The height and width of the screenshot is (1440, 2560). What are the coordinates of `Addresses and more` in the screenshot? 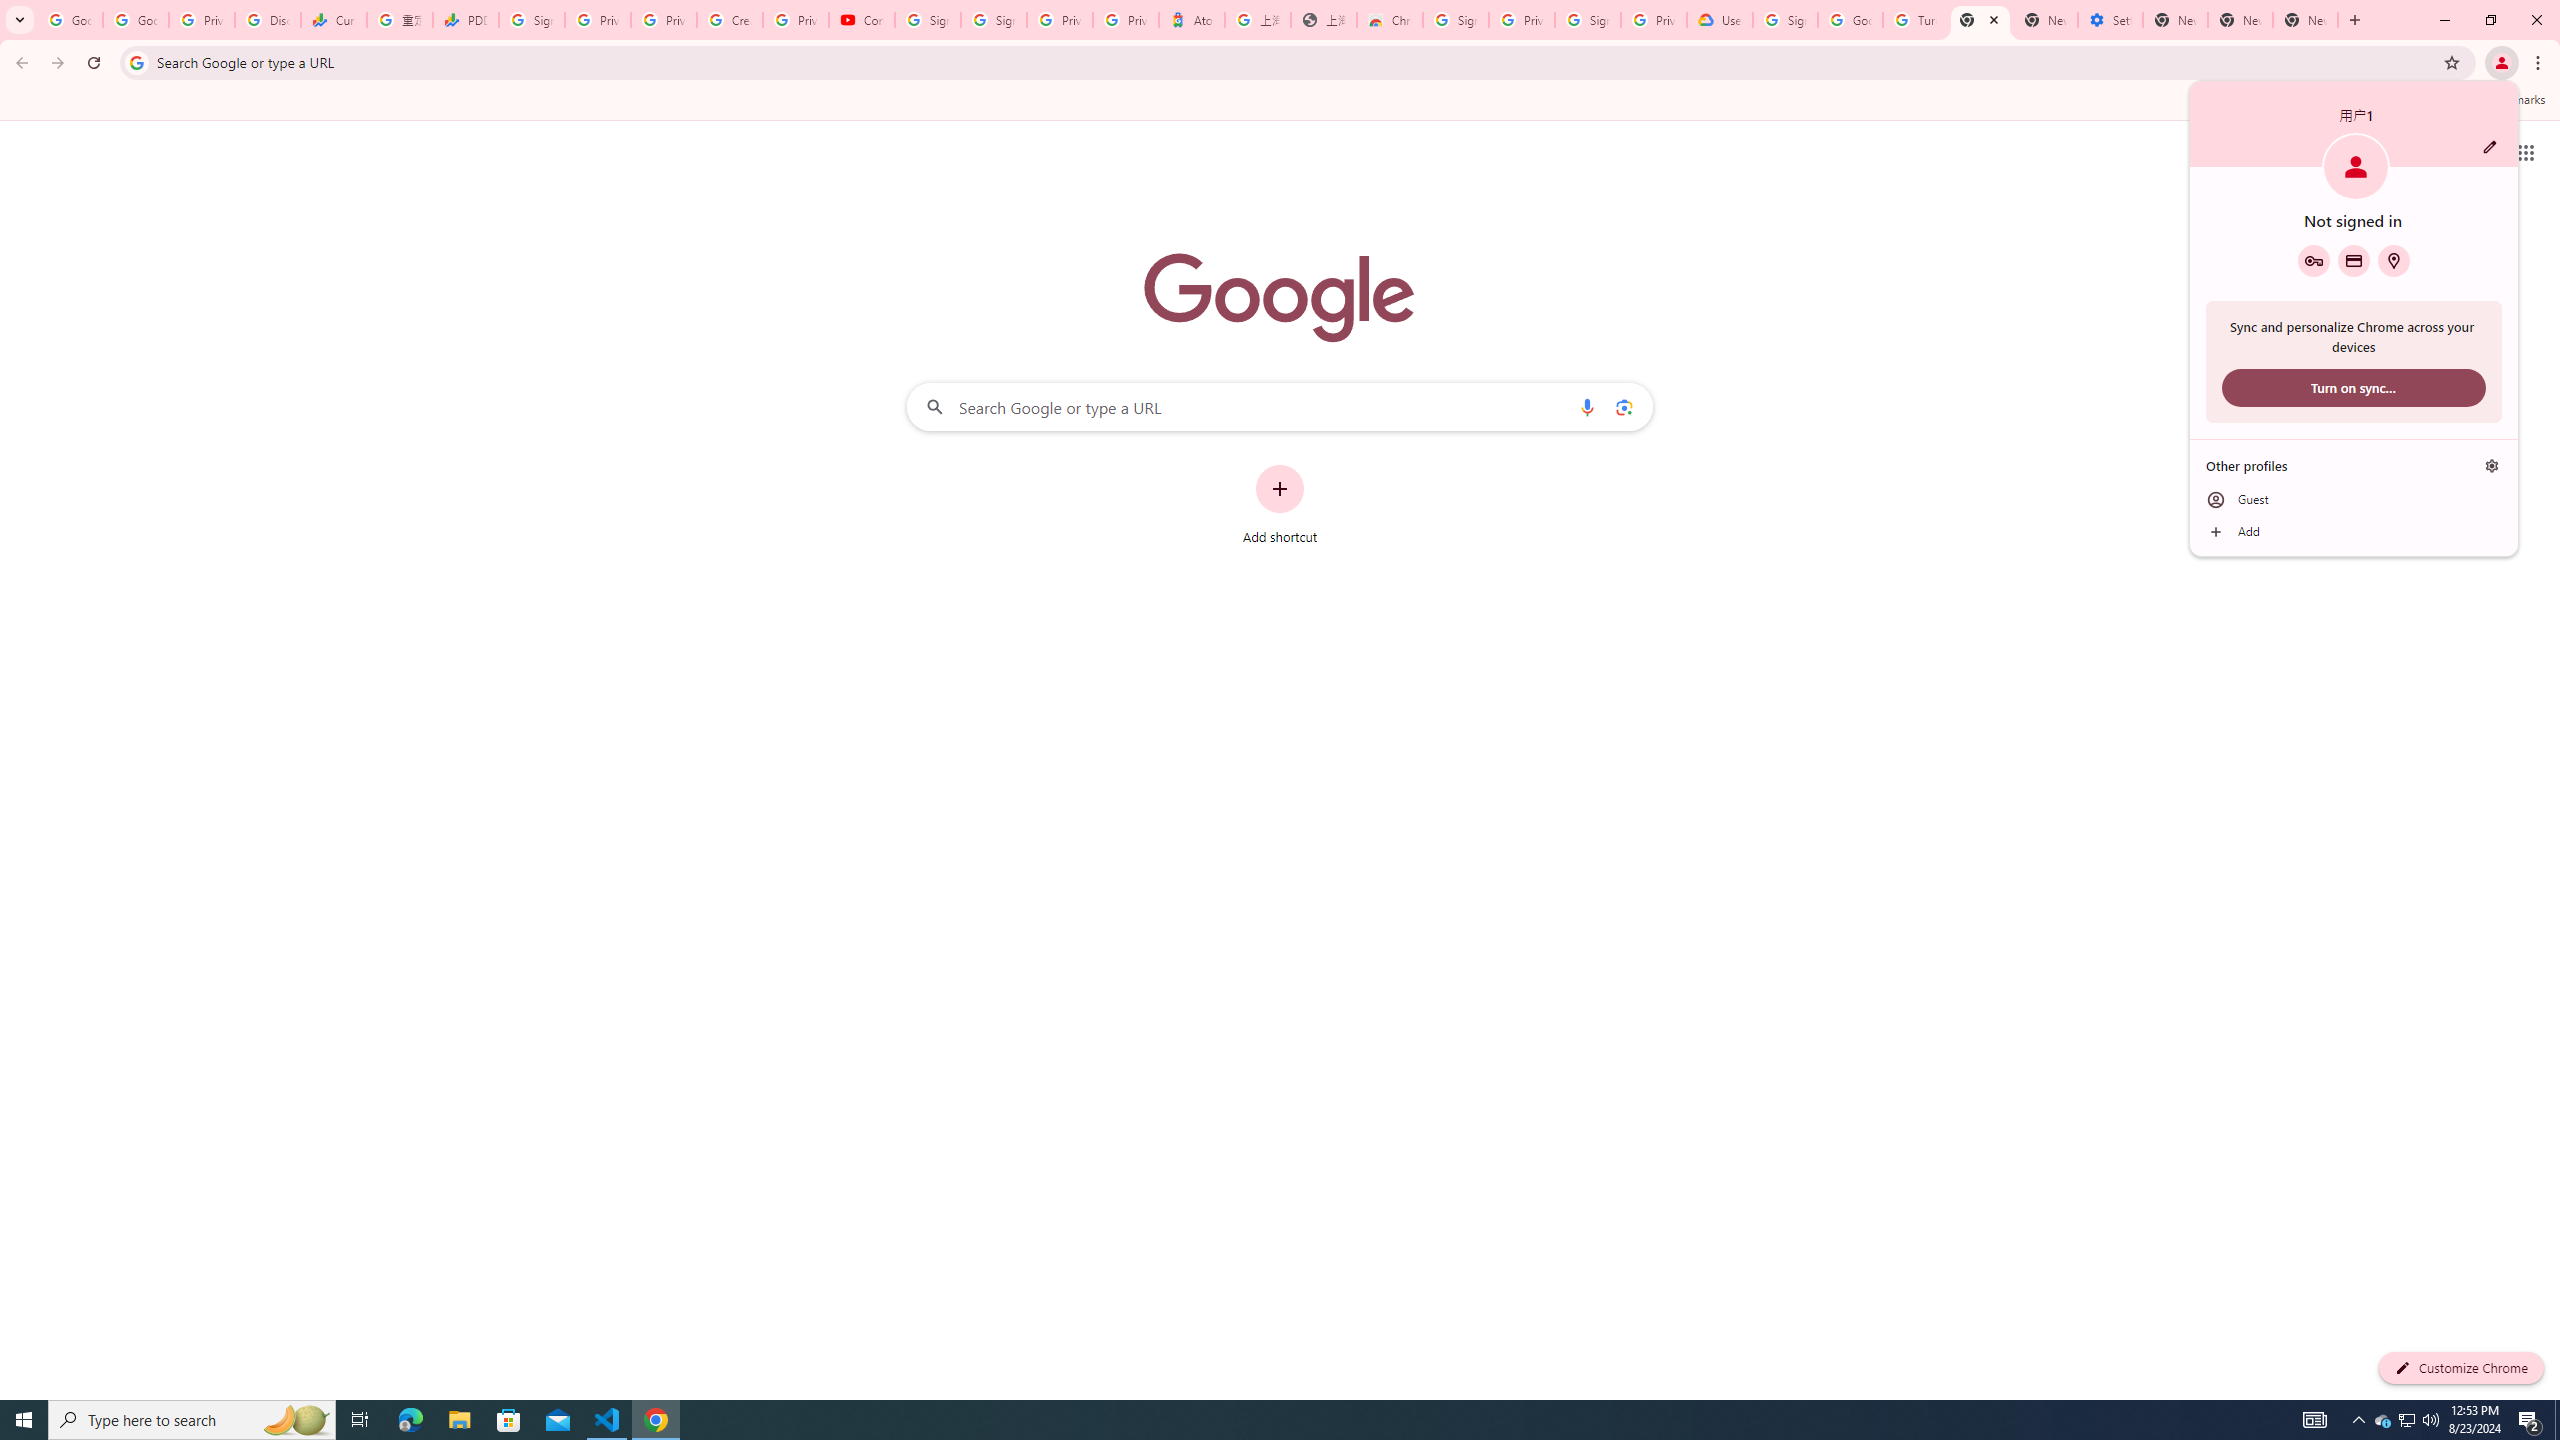 It's located at (2393, 260).